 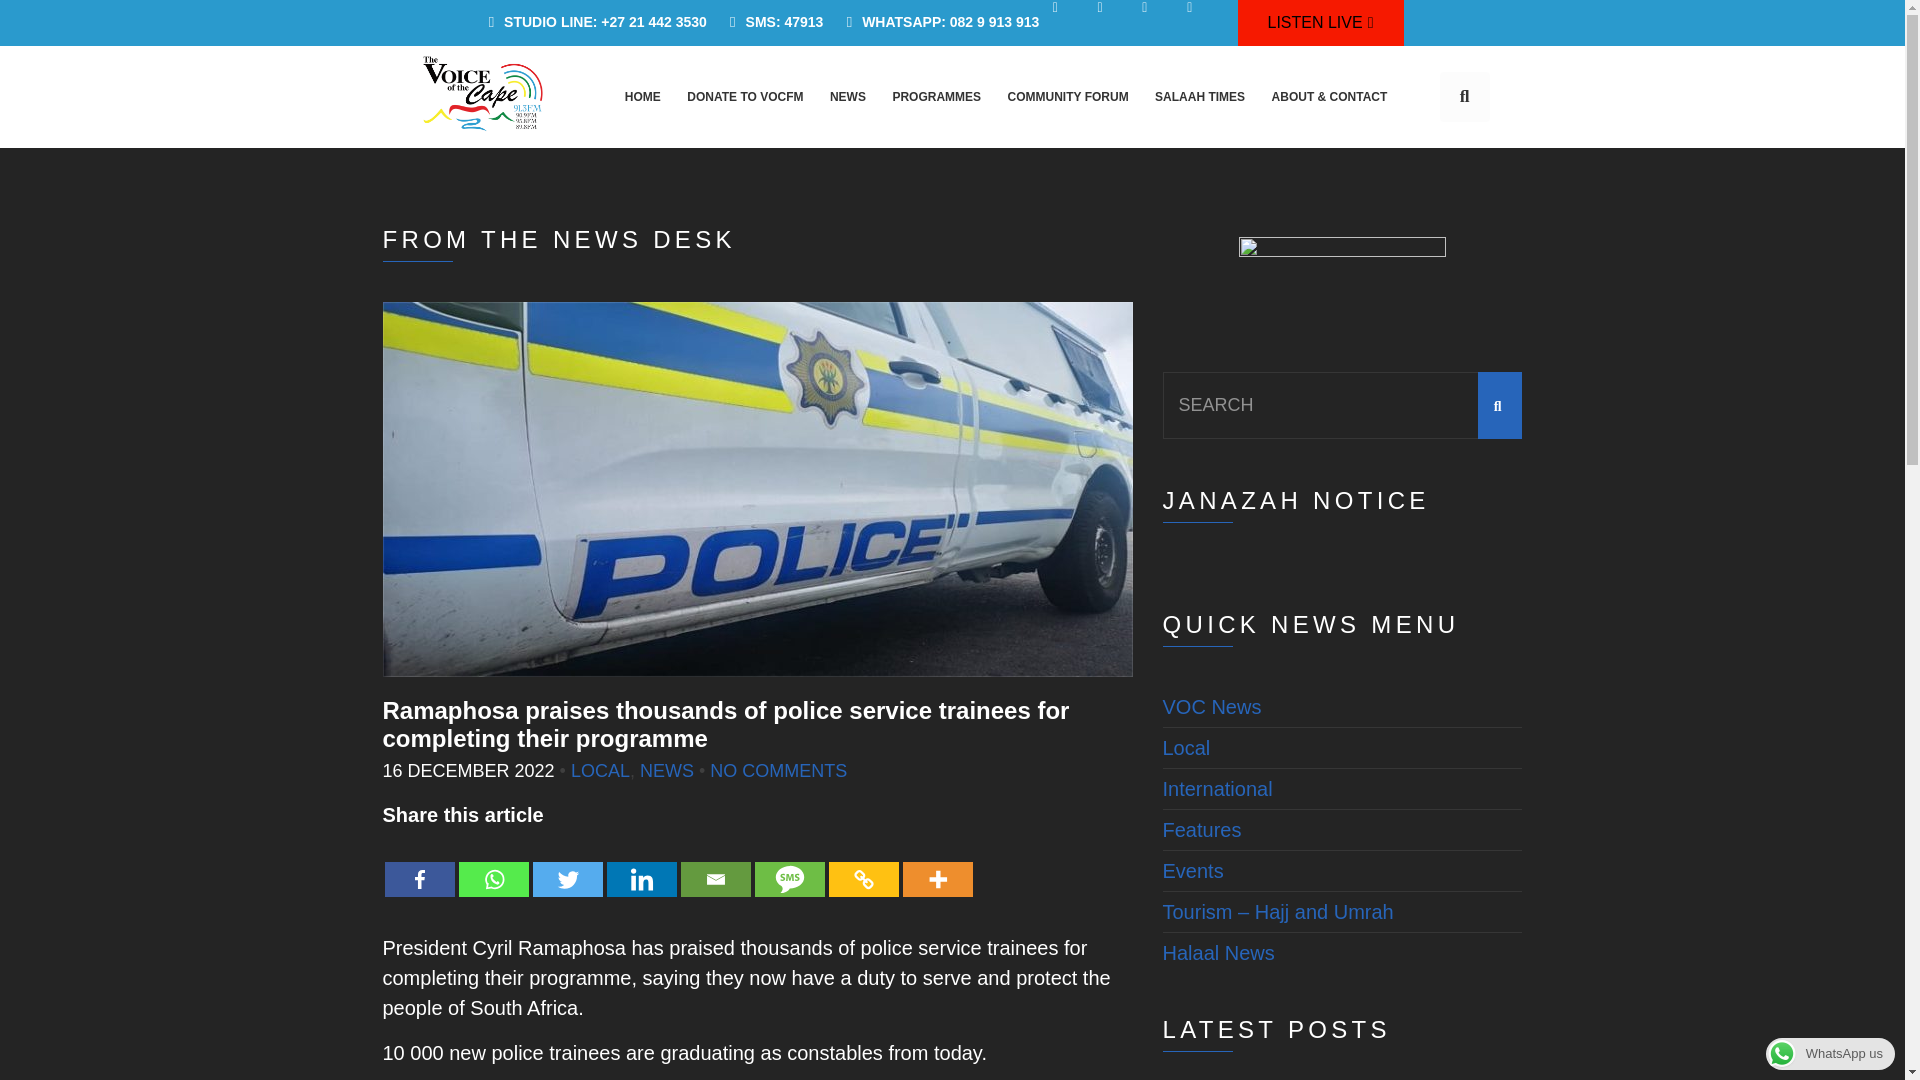 What do you see at coordinates (640, 864) in the screenshot?
I see `Linkedin` at bounding box center [640, 864].